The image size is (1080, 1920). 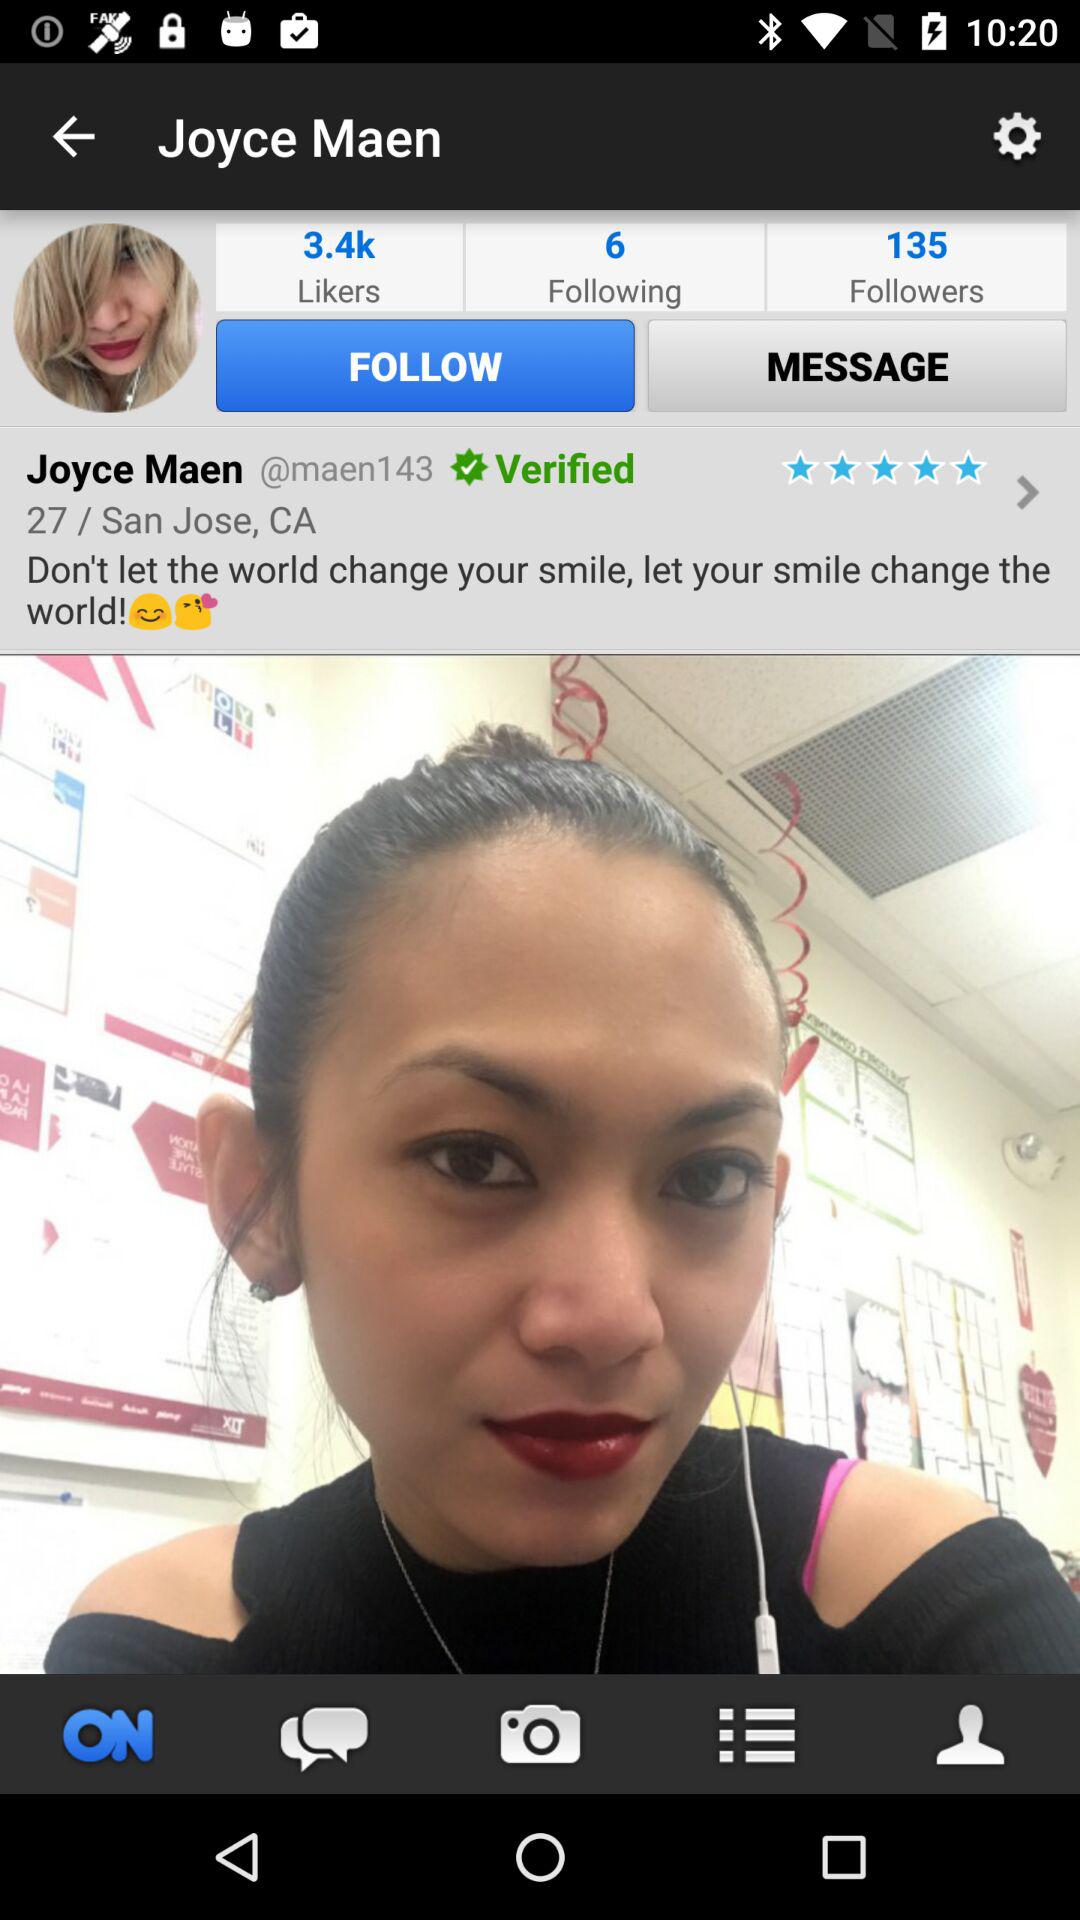 What do you see at coordinates (324, 1734) in the screenshot?
I see `open comments` at bounding box center [324, 1734].